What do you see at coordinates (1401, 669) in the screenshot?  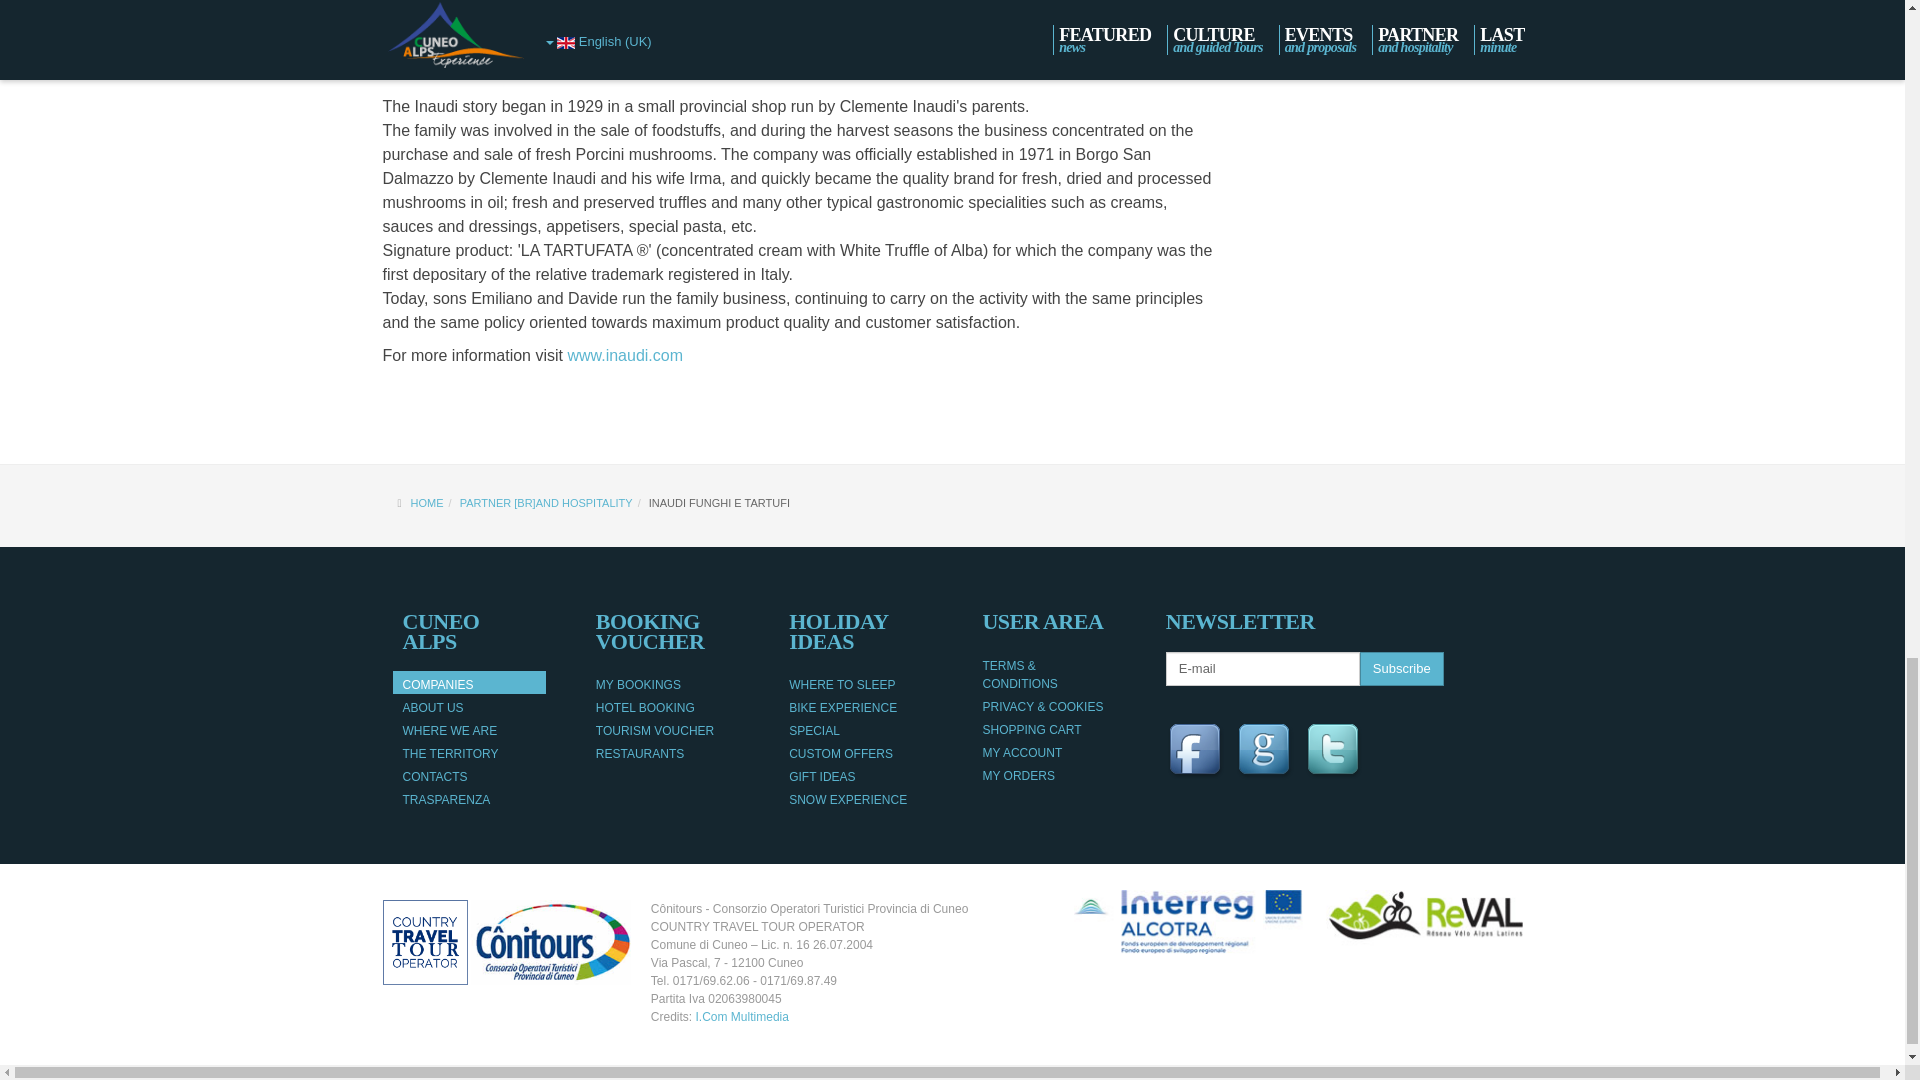 I see `Subscribe` at bounding box center [1401, 669].